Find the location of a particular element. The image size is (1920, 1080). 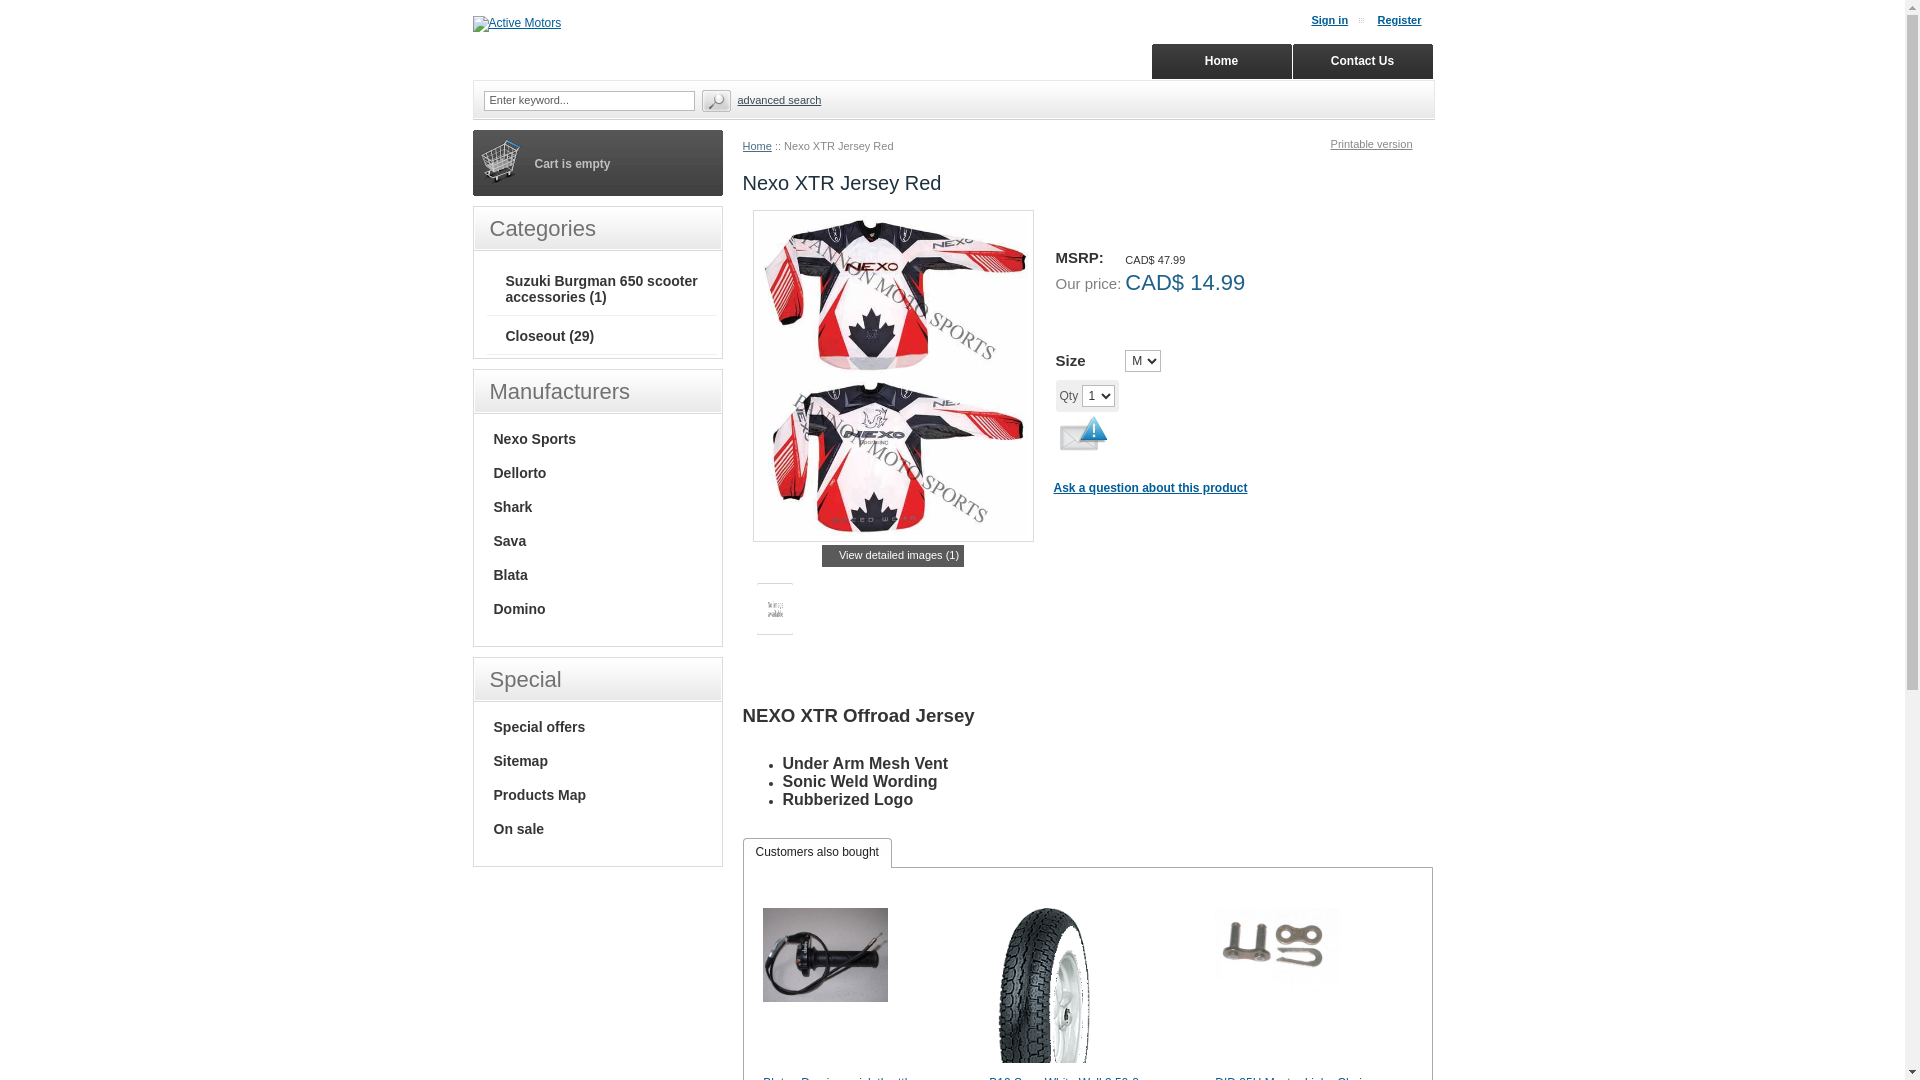

Dellorto is located at coordinates (520, 473).